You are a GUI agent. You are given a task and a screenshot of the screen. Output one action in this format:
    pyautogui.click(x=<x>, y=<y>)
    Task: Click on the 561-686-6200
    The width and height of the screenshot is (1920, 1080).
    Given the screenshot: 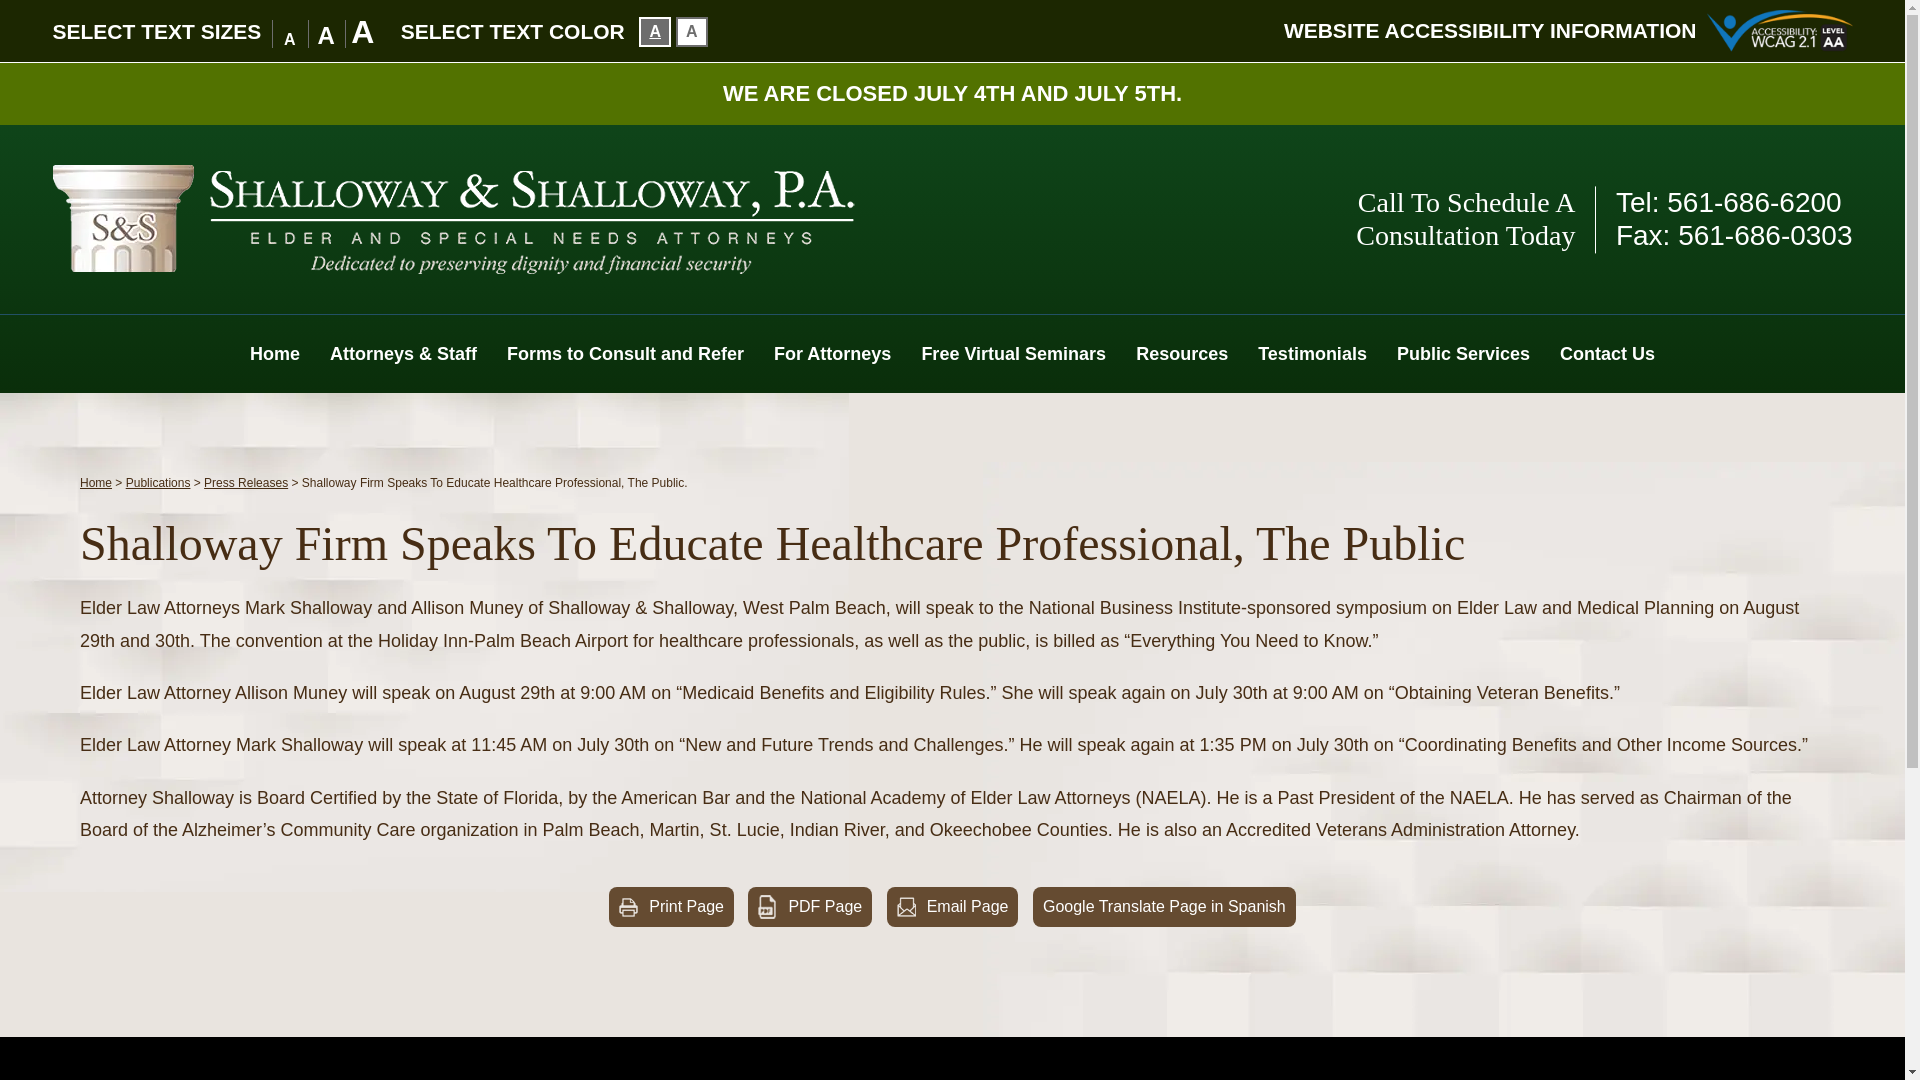 What is the action you would take?
    pyautogui.click(x=1754, y=202)
    